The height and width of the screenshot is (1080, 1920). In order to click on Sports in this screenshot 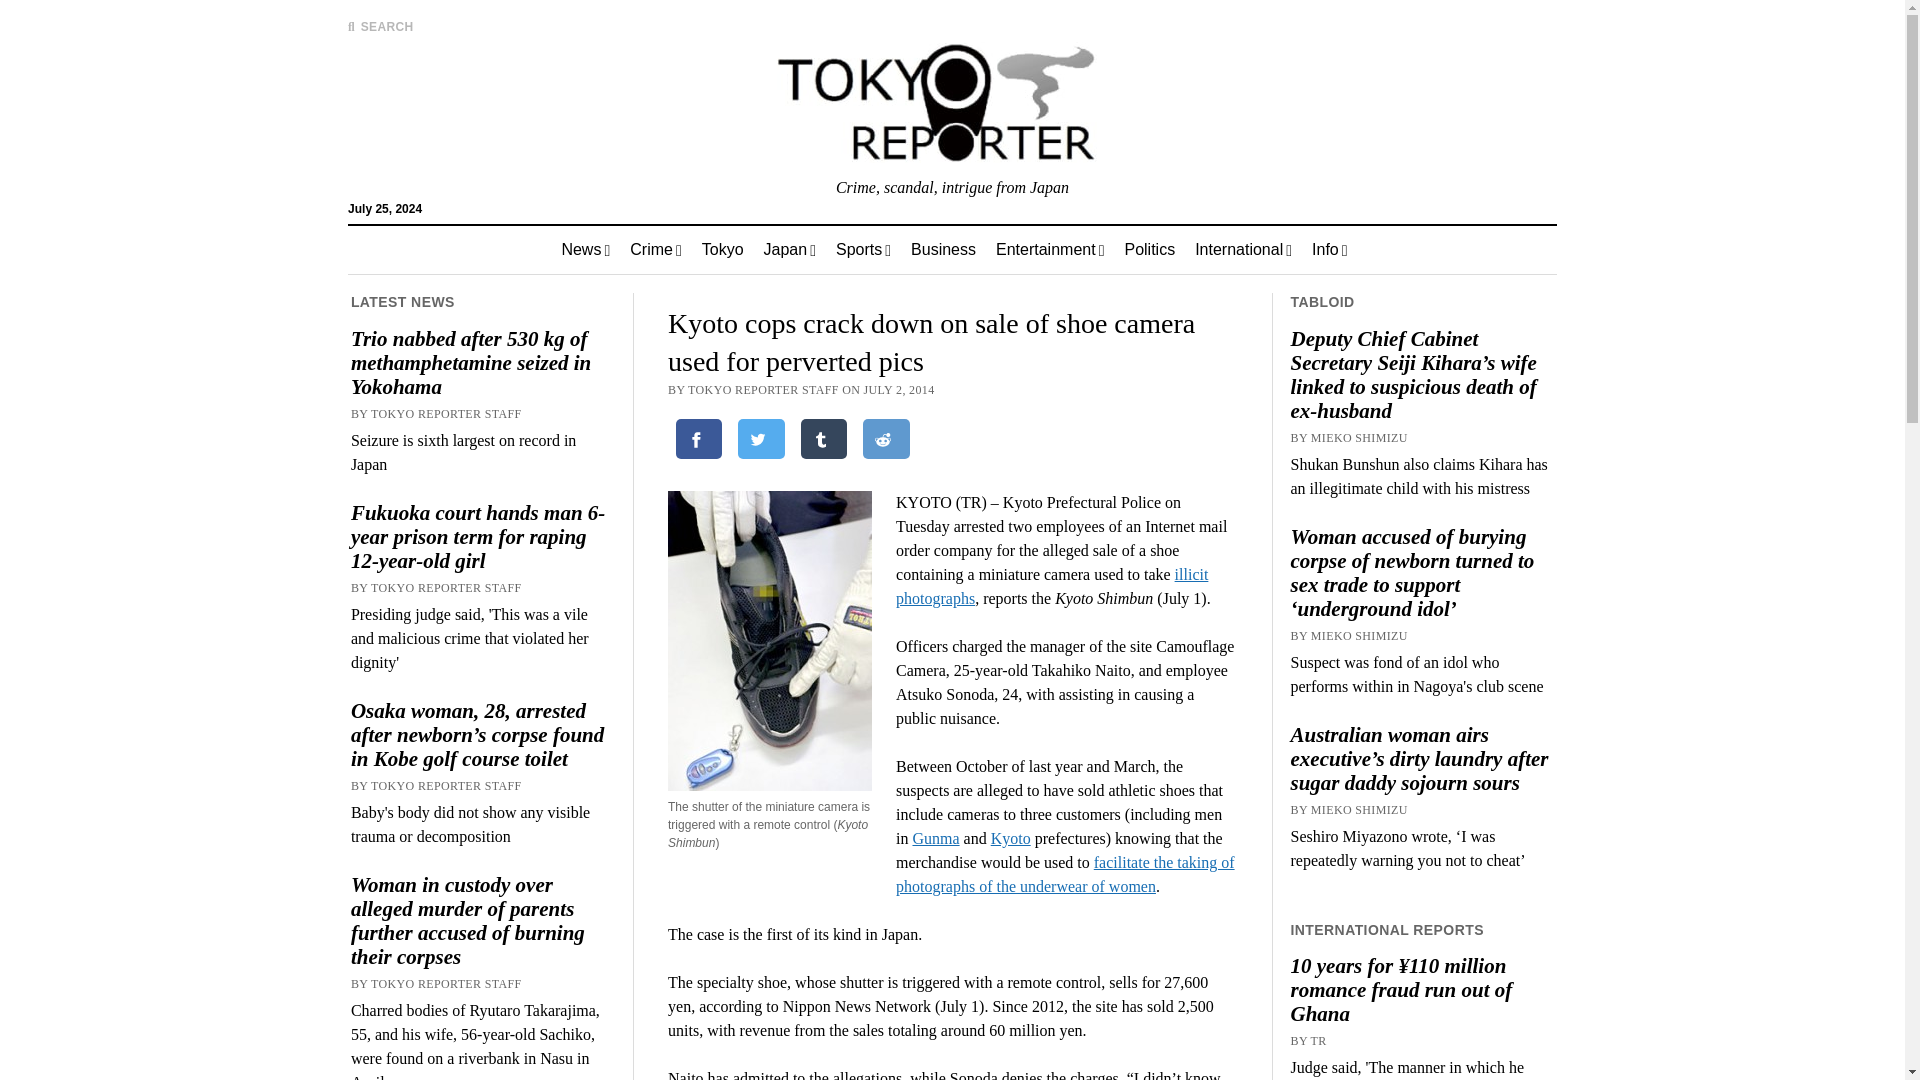, I will do `click(862, 250)`.